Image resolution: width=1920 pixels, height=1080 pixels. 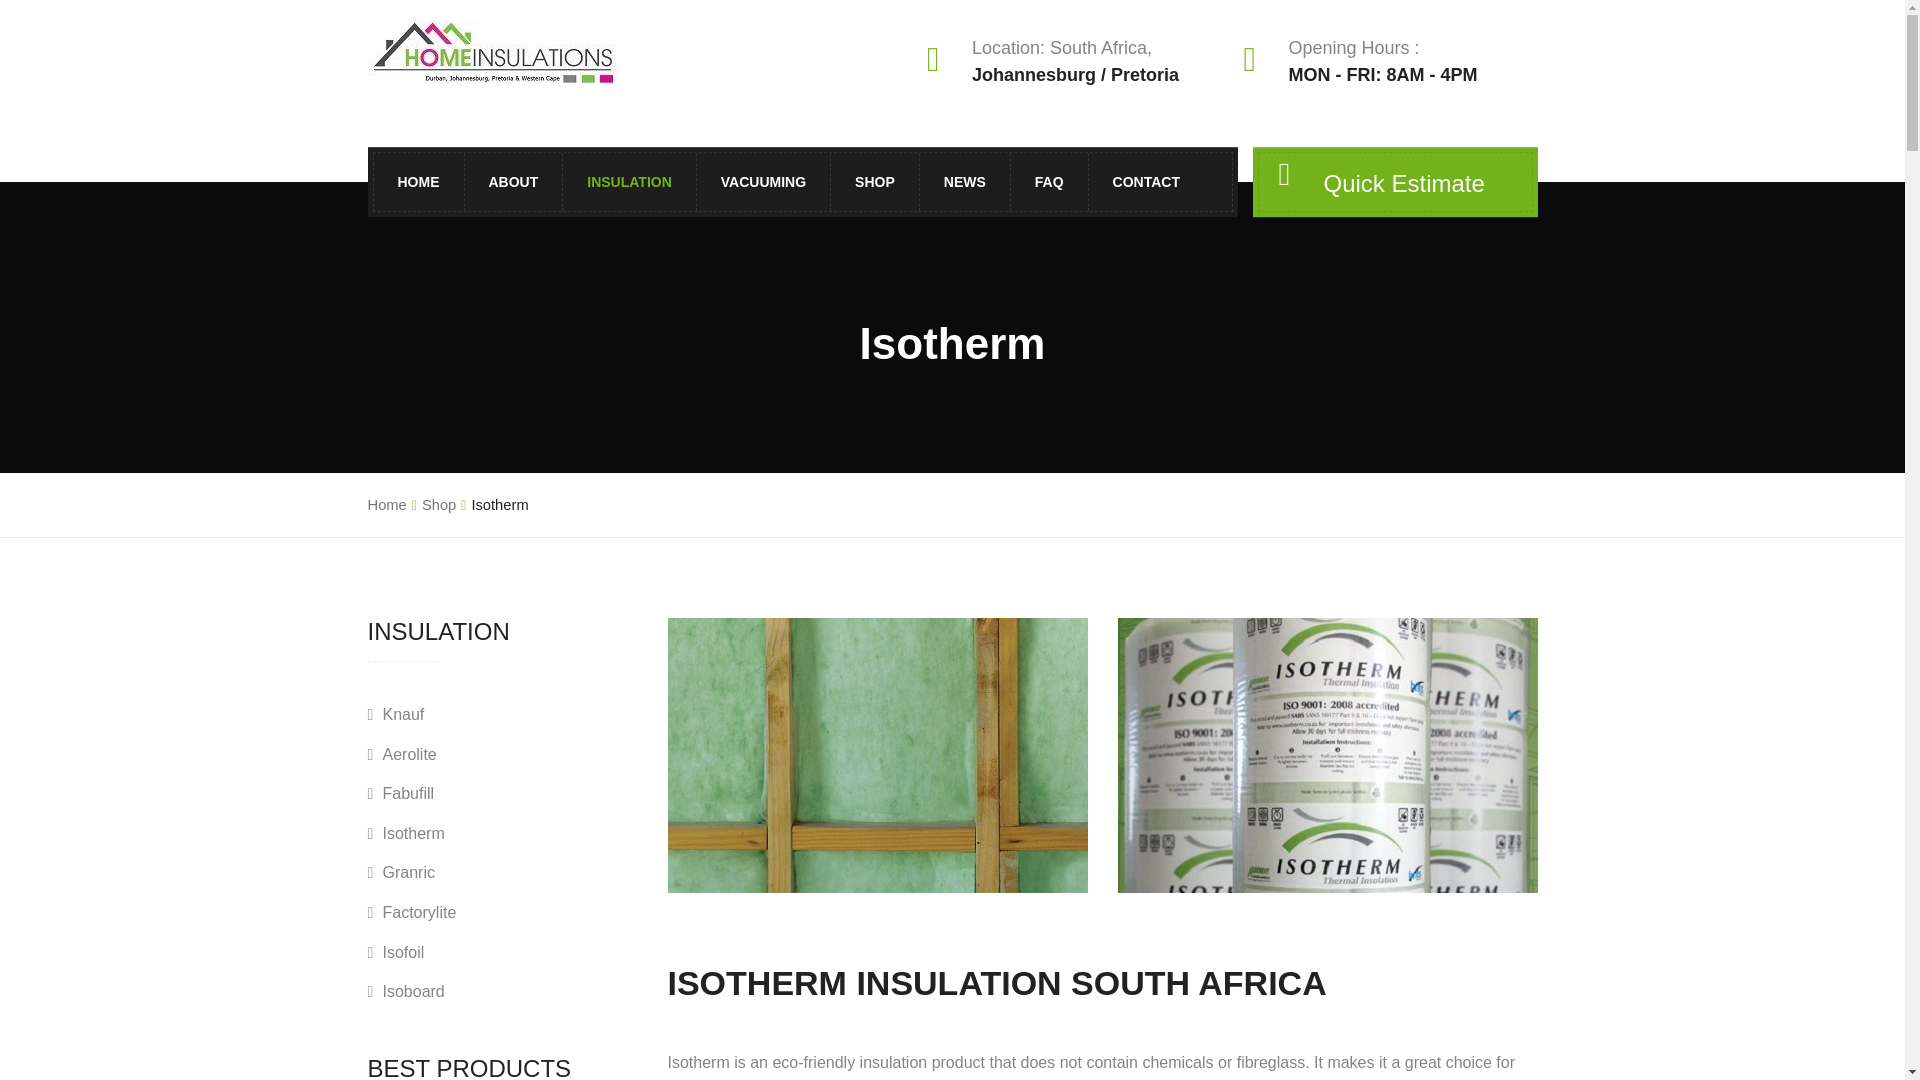 I want to click on Fabufill, so click(x=803, y=353).